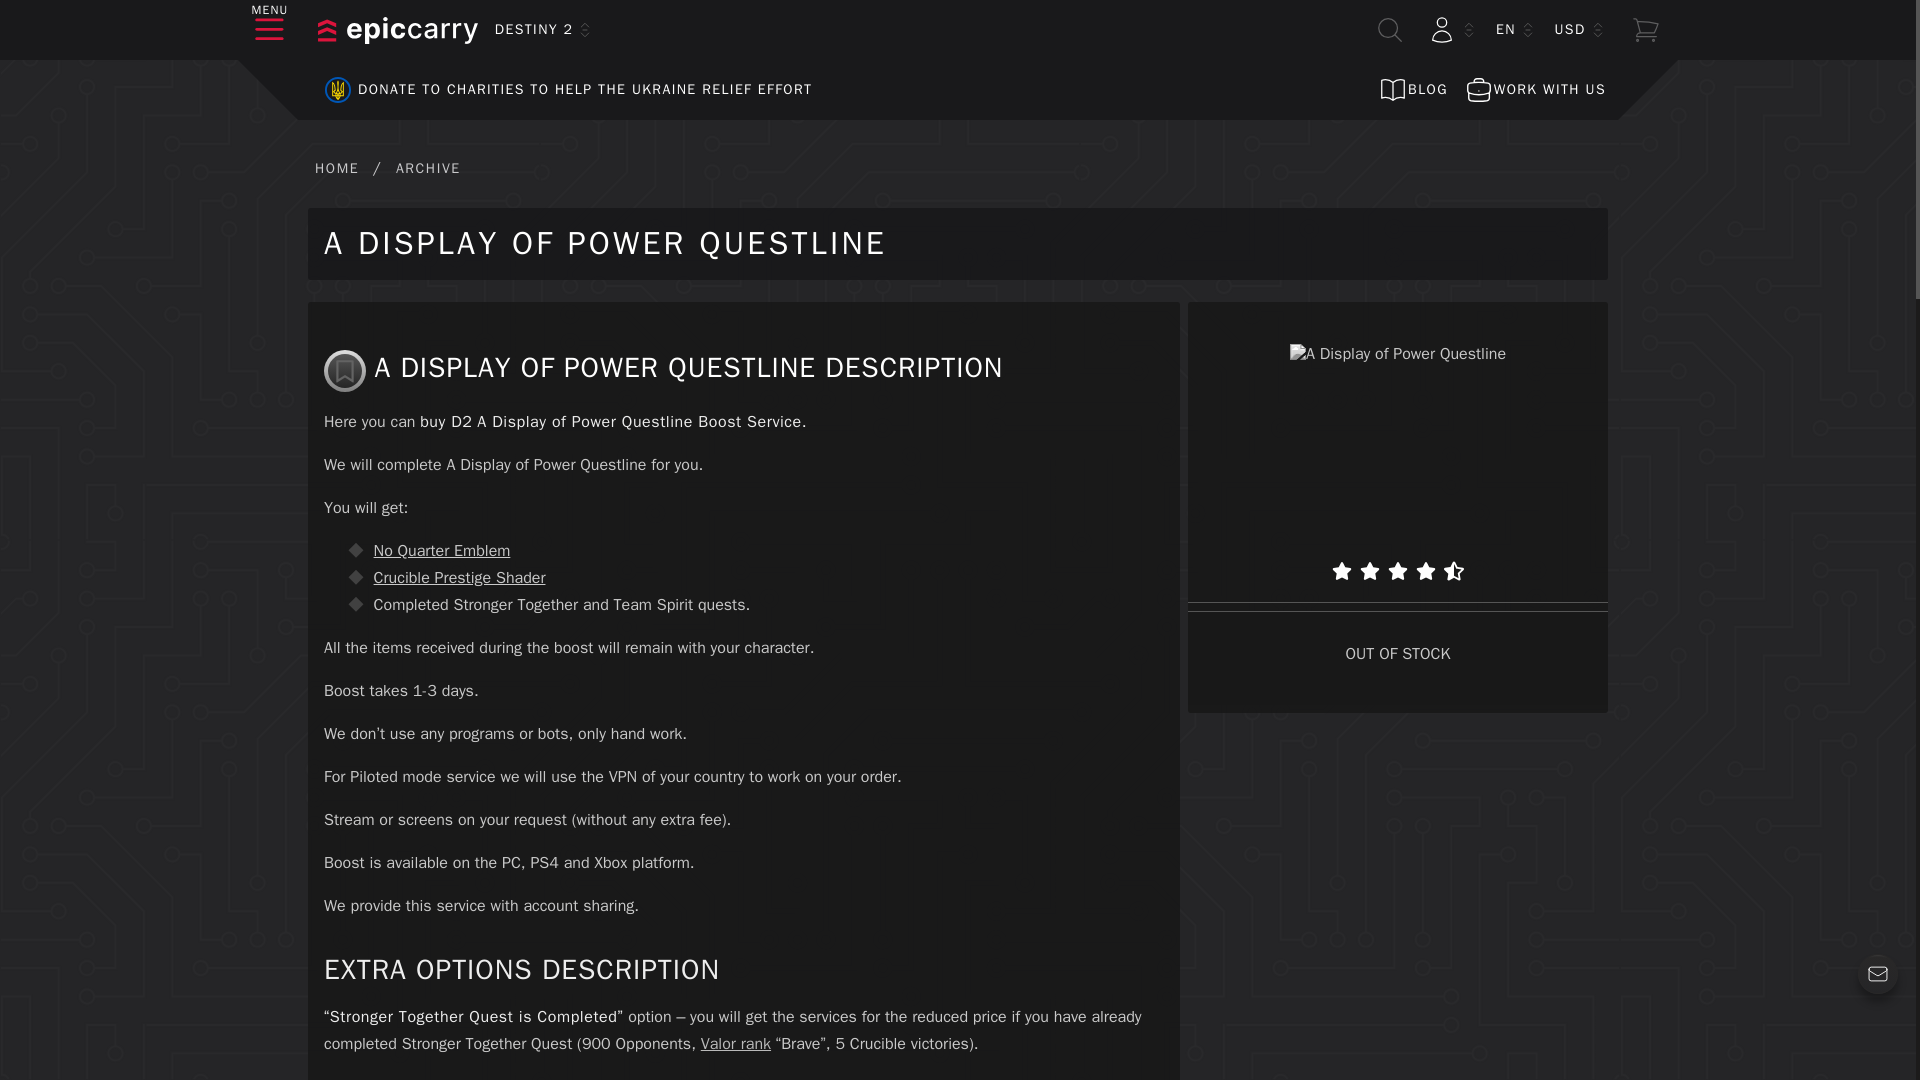  Describe the element at coordinates (1453, 570) in the screenshot. I see `5 Stars` at that location.